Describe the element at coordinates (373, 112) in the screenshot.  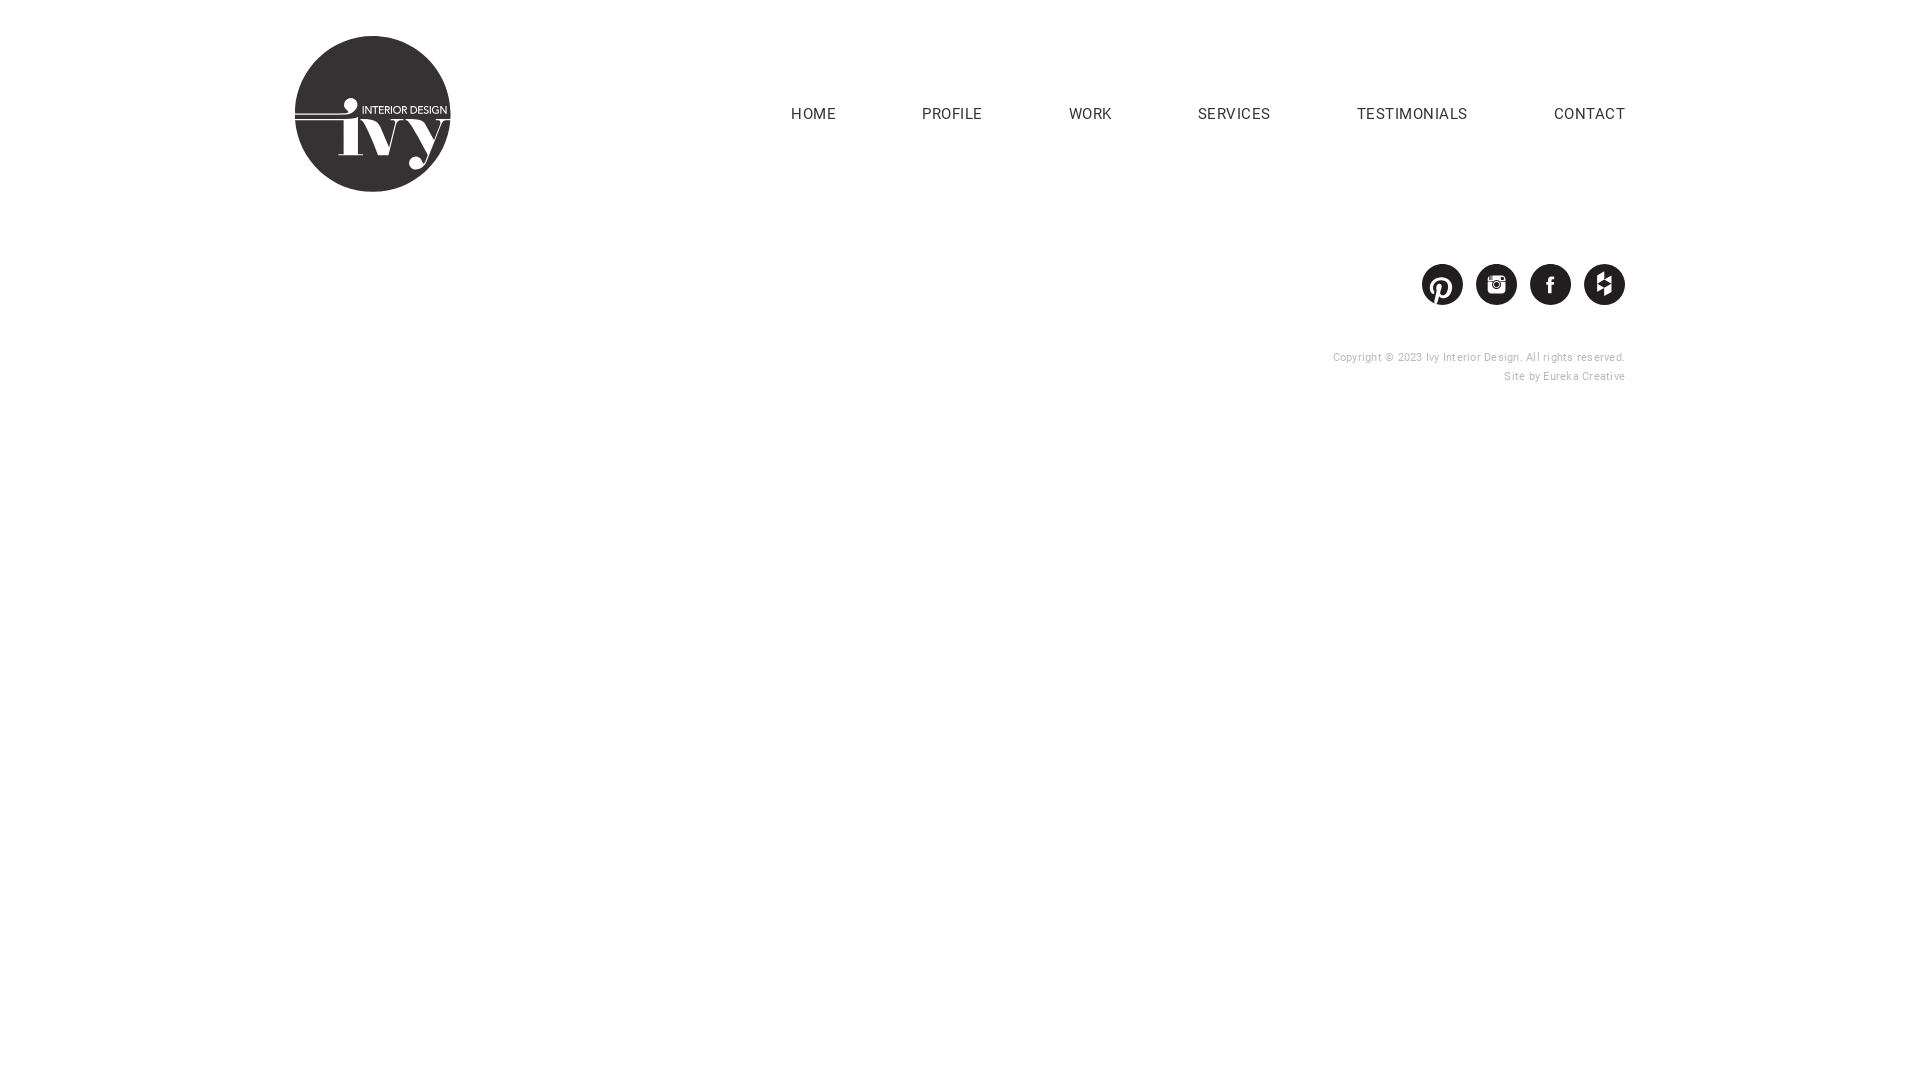
I see `Ivy Interior Design` at that location.